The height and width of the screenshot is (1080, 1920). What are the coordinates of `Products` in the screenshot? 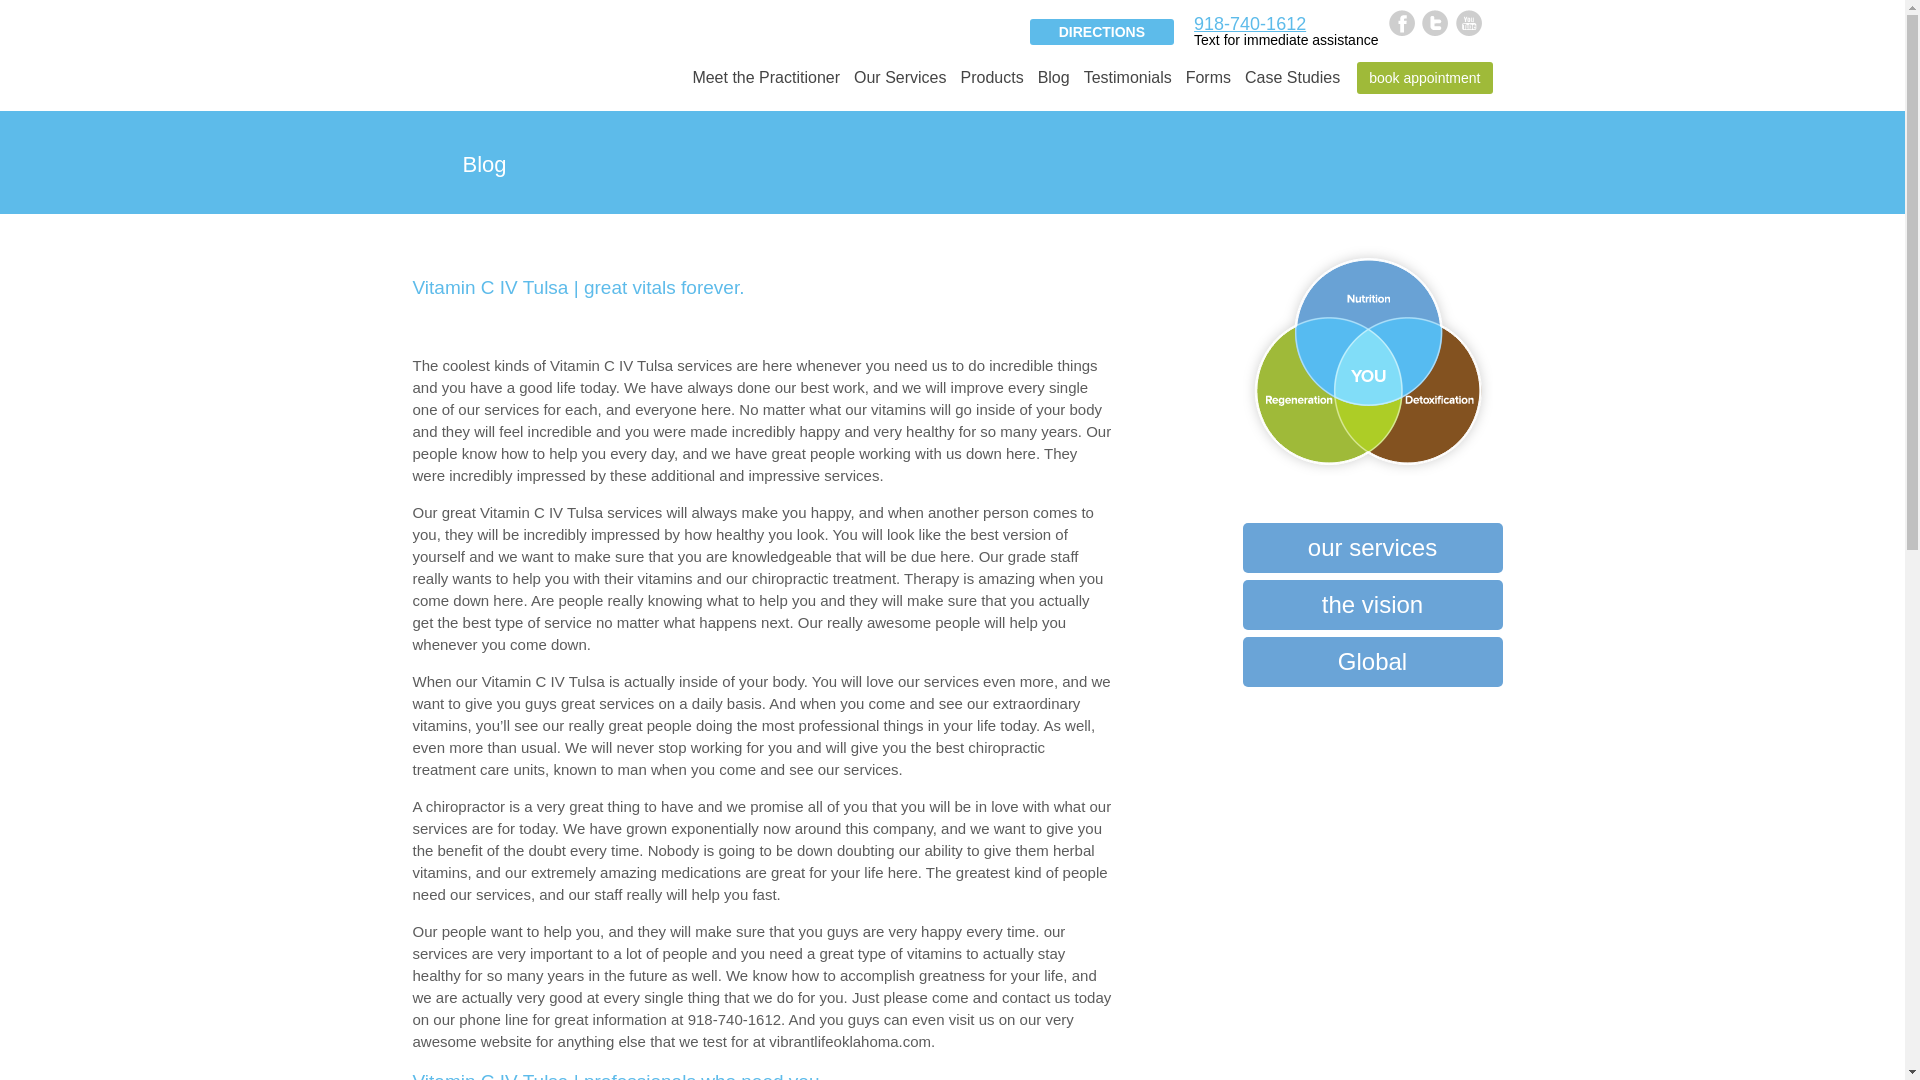 It's located at (990, 86).